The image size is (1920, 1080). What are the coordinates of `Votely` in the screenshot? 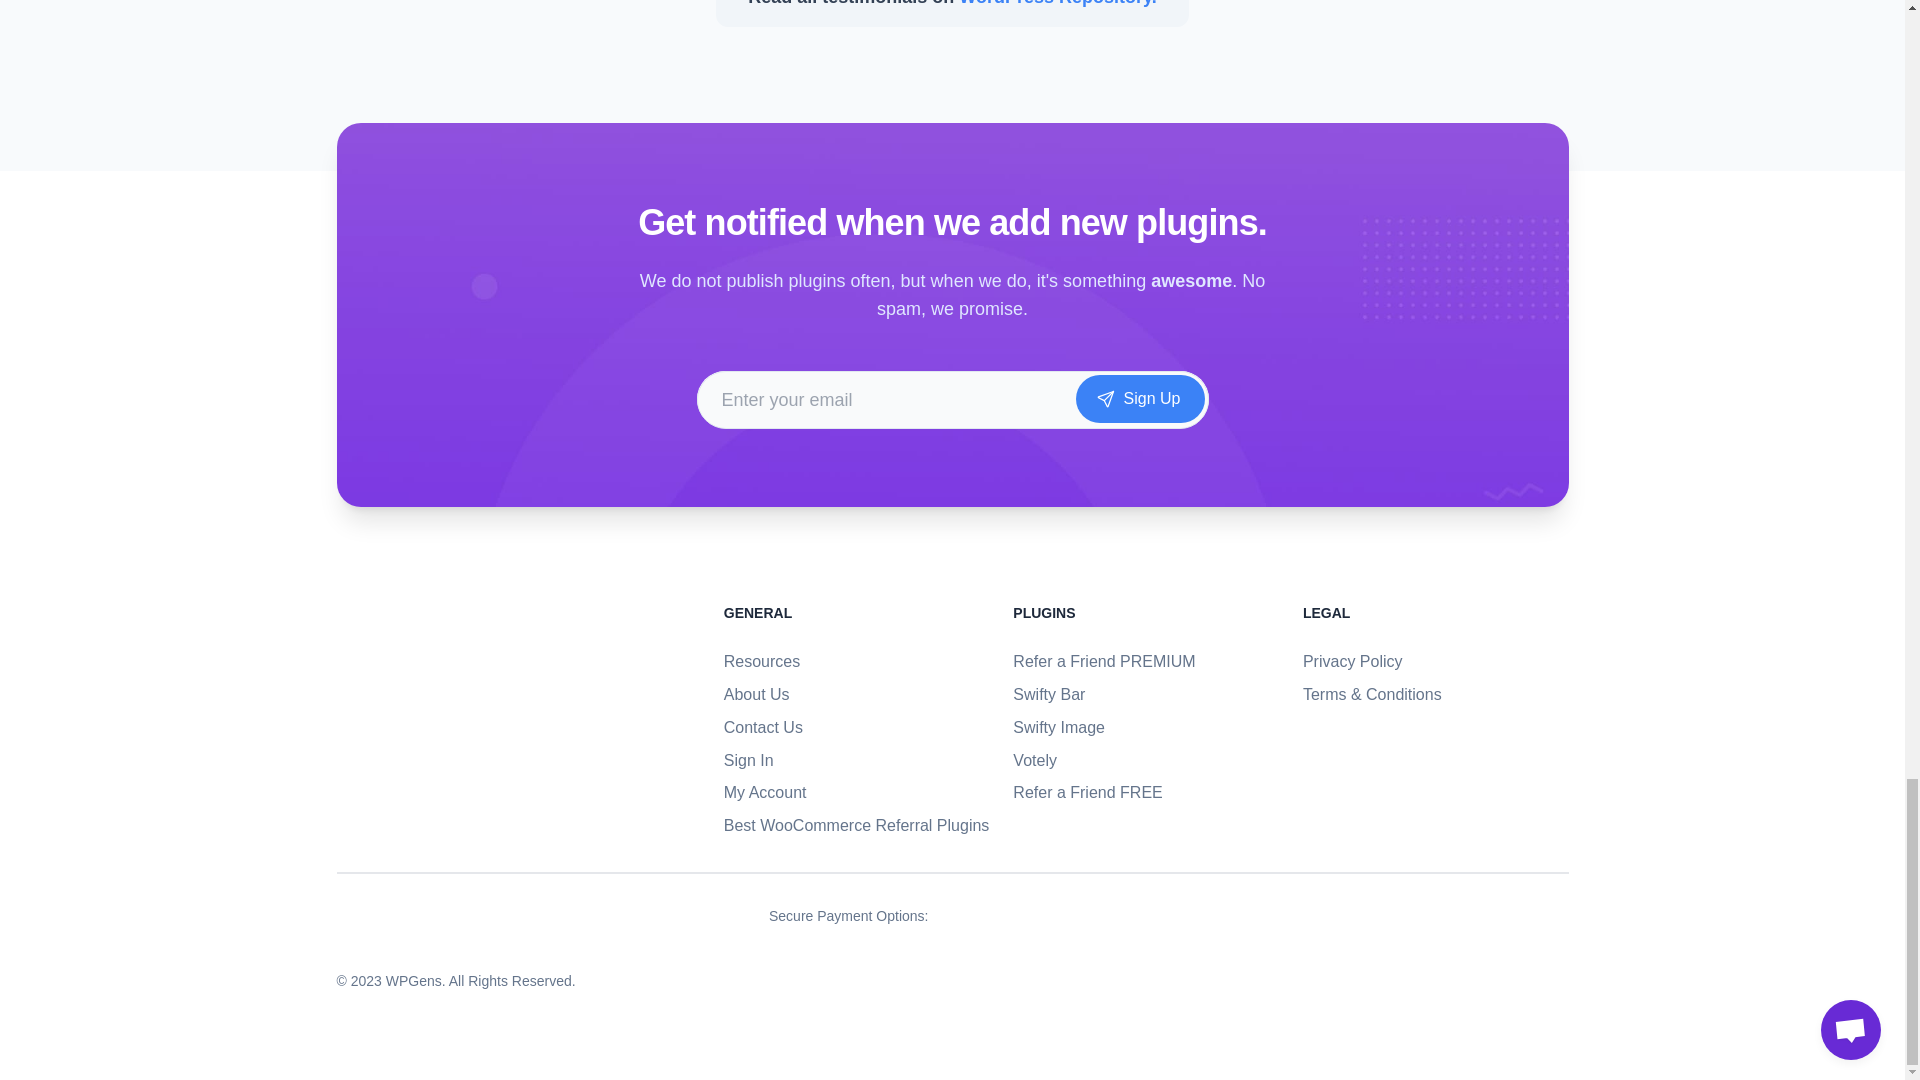 It's located at (1035, 760).